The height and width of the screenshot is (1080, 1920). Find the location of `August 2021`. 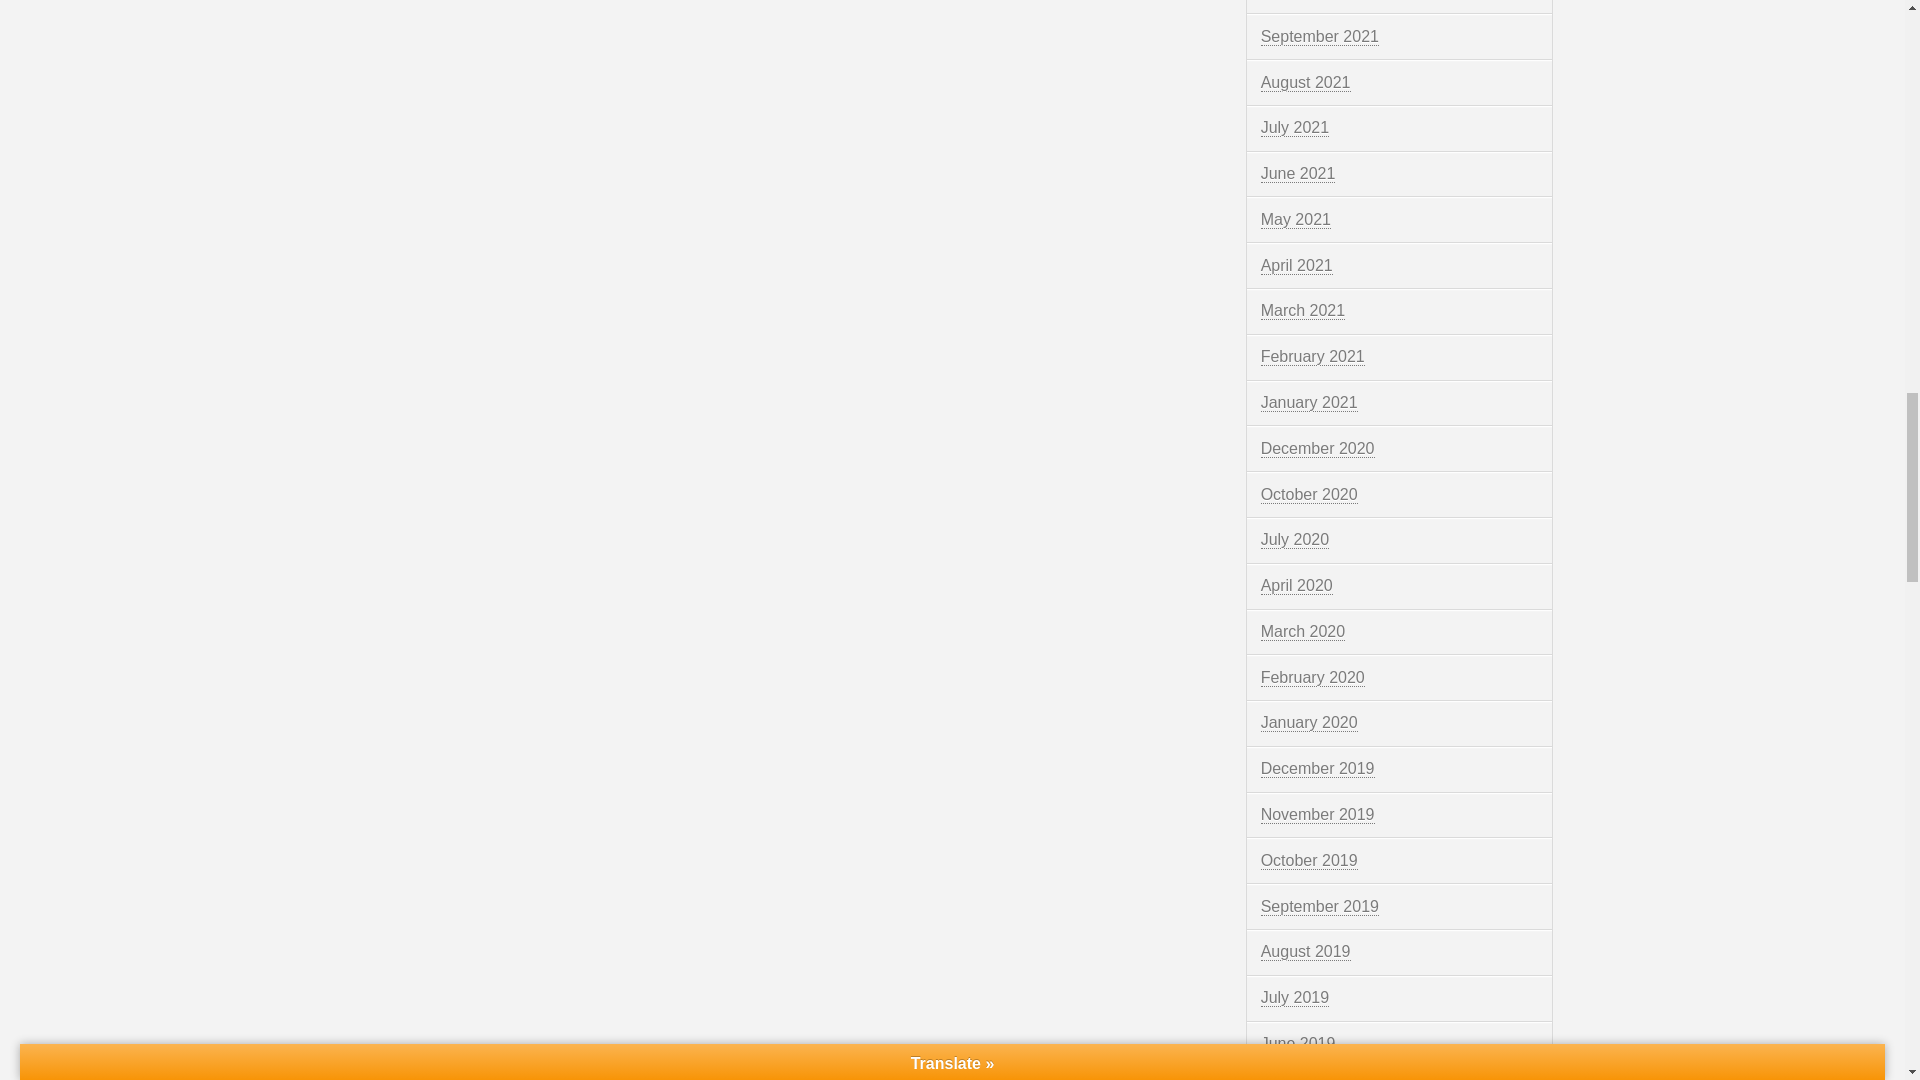

August 2021 is located at coordinates (1306, 82).